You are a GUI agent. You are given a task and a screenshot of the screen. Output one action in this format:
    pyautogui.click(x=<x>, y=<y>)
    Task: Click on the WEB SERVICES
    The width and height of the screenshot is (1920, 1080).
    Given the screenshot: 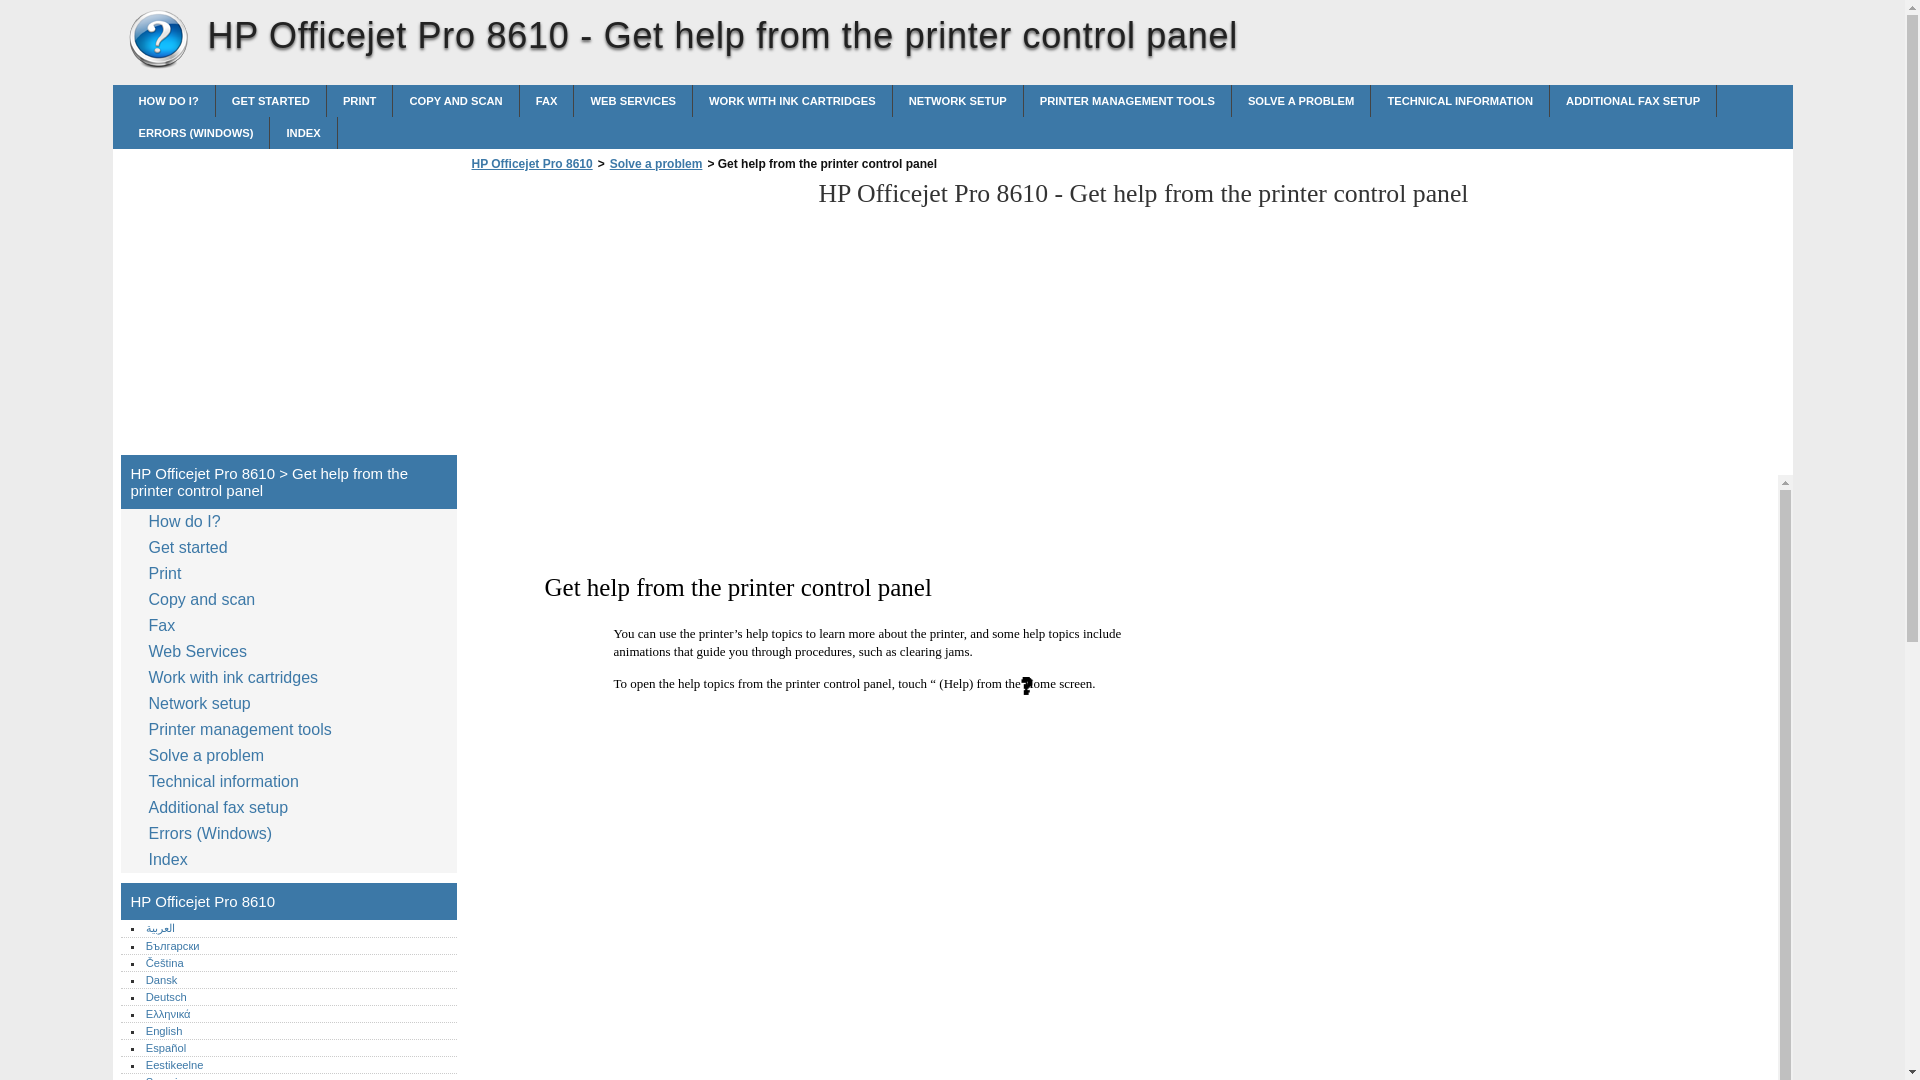 What is the action you would take?
    pyautogui.click(x=632, y=100)
    